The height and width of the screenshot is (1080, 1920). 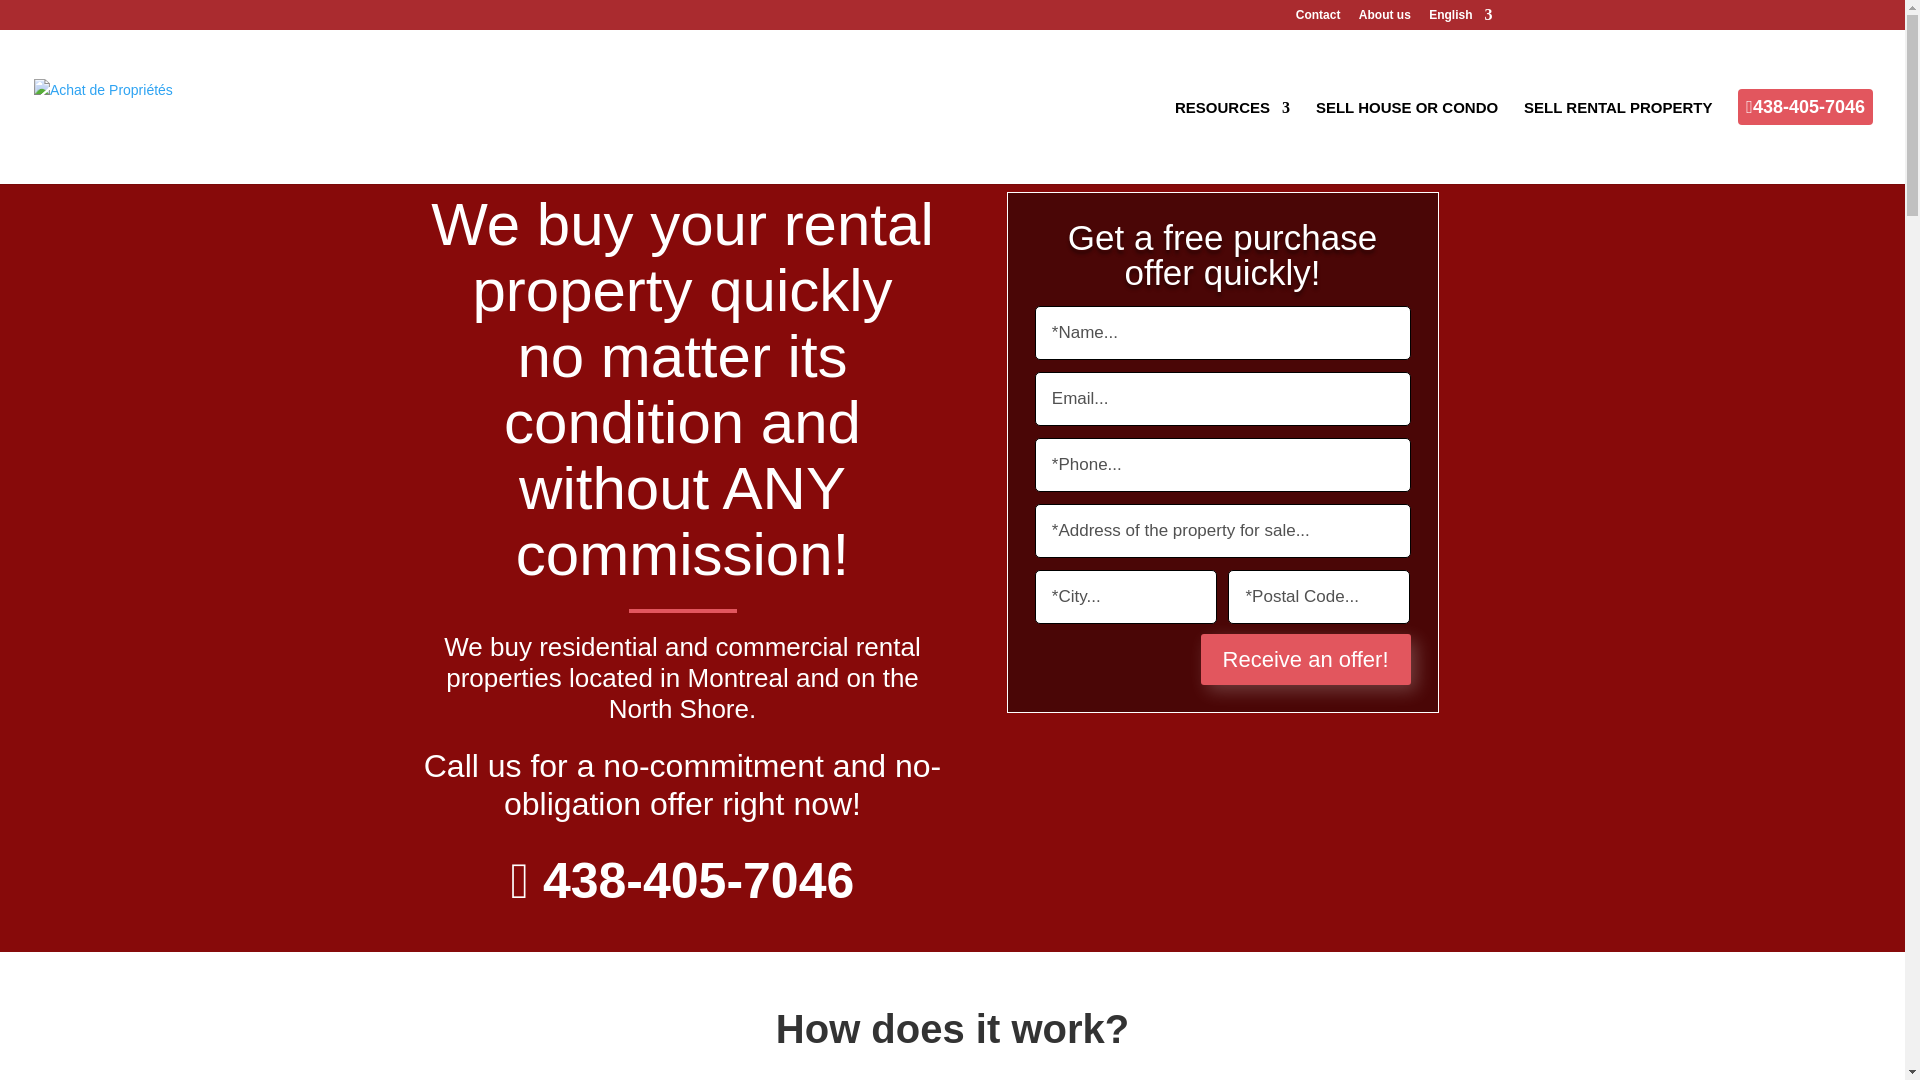 I want to click on RESOURCES, so click(x=1232, y=142).